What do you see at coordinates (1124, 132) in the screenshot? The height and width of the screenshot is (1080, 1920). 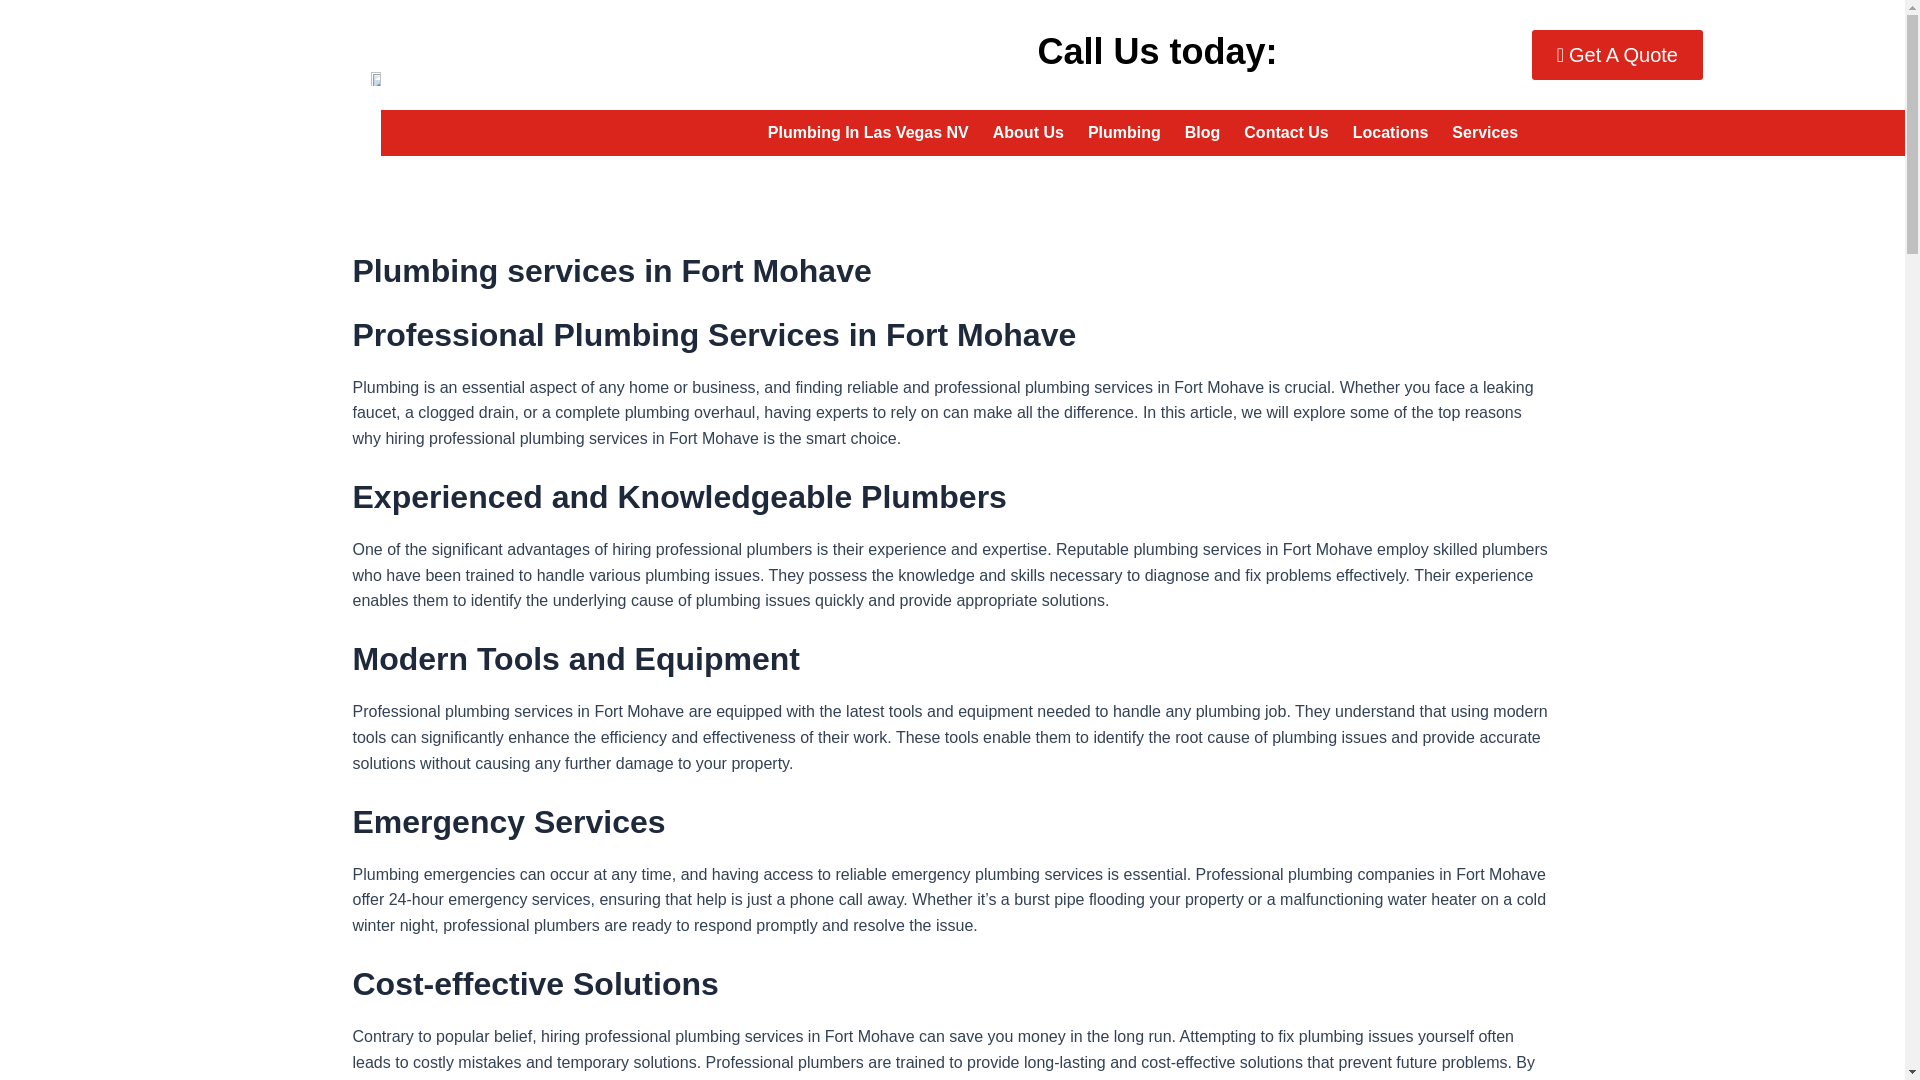 I see `Plumbing` at bounding box center [1124, 132].